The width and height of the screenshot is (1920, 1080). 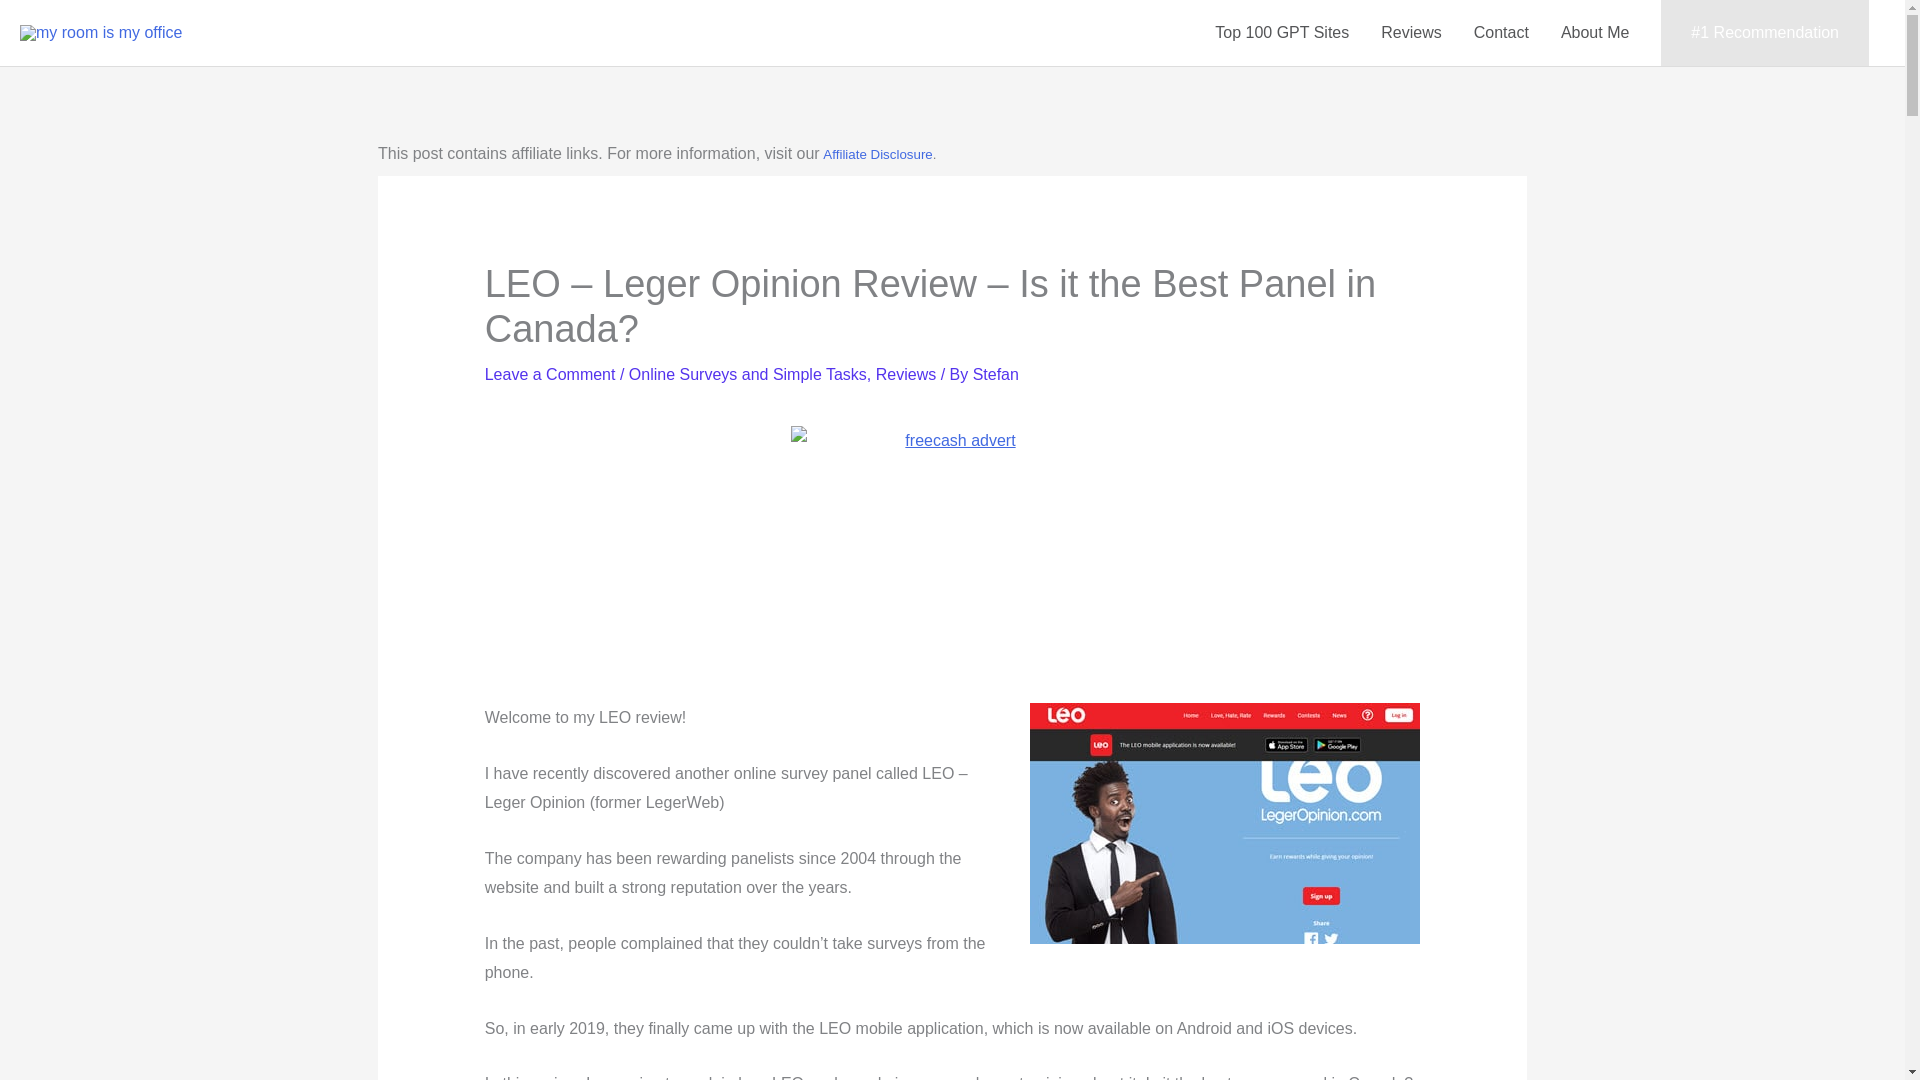 What do you see at coordinates (996, 374) in the screenshot?
I see `Stefan` at bounding box center [996, 374].